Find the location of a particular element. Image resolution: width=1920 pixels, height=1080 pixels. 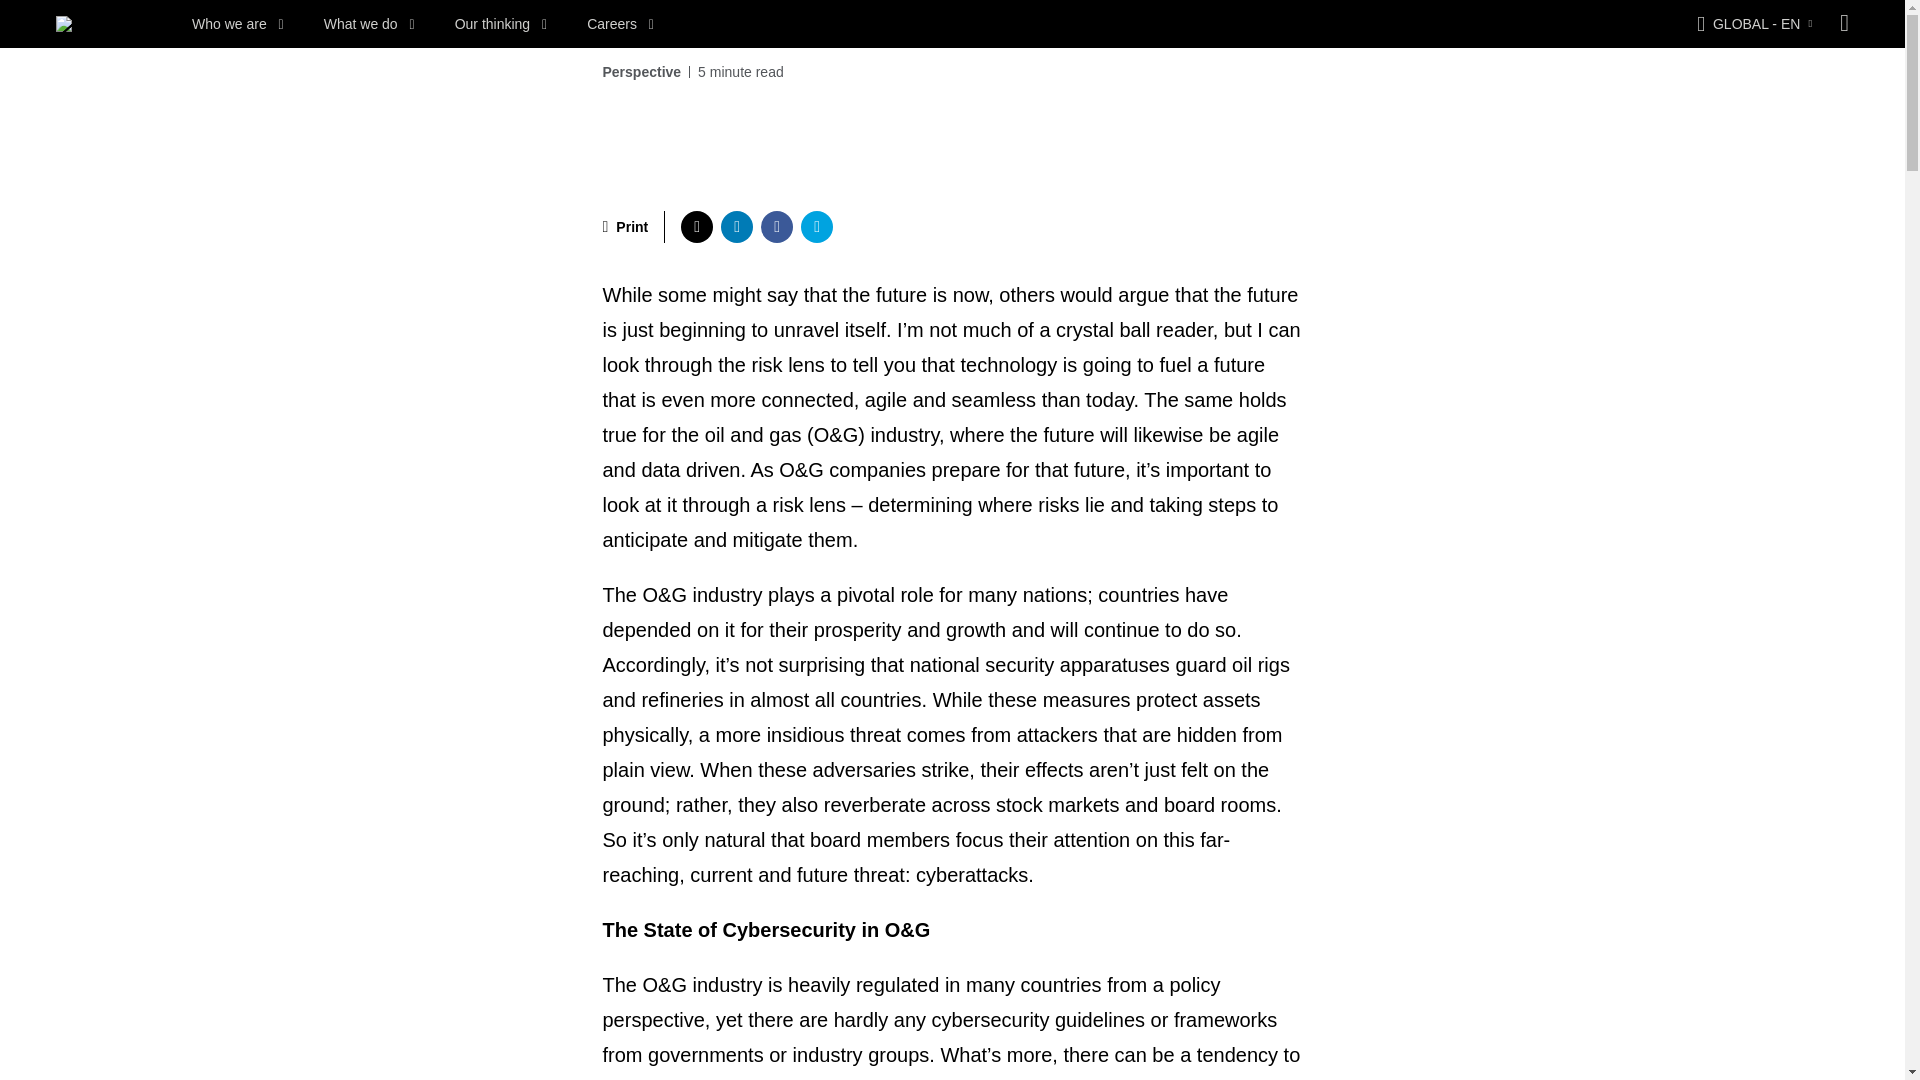

Deloitte is located at coordinates (64, 24).